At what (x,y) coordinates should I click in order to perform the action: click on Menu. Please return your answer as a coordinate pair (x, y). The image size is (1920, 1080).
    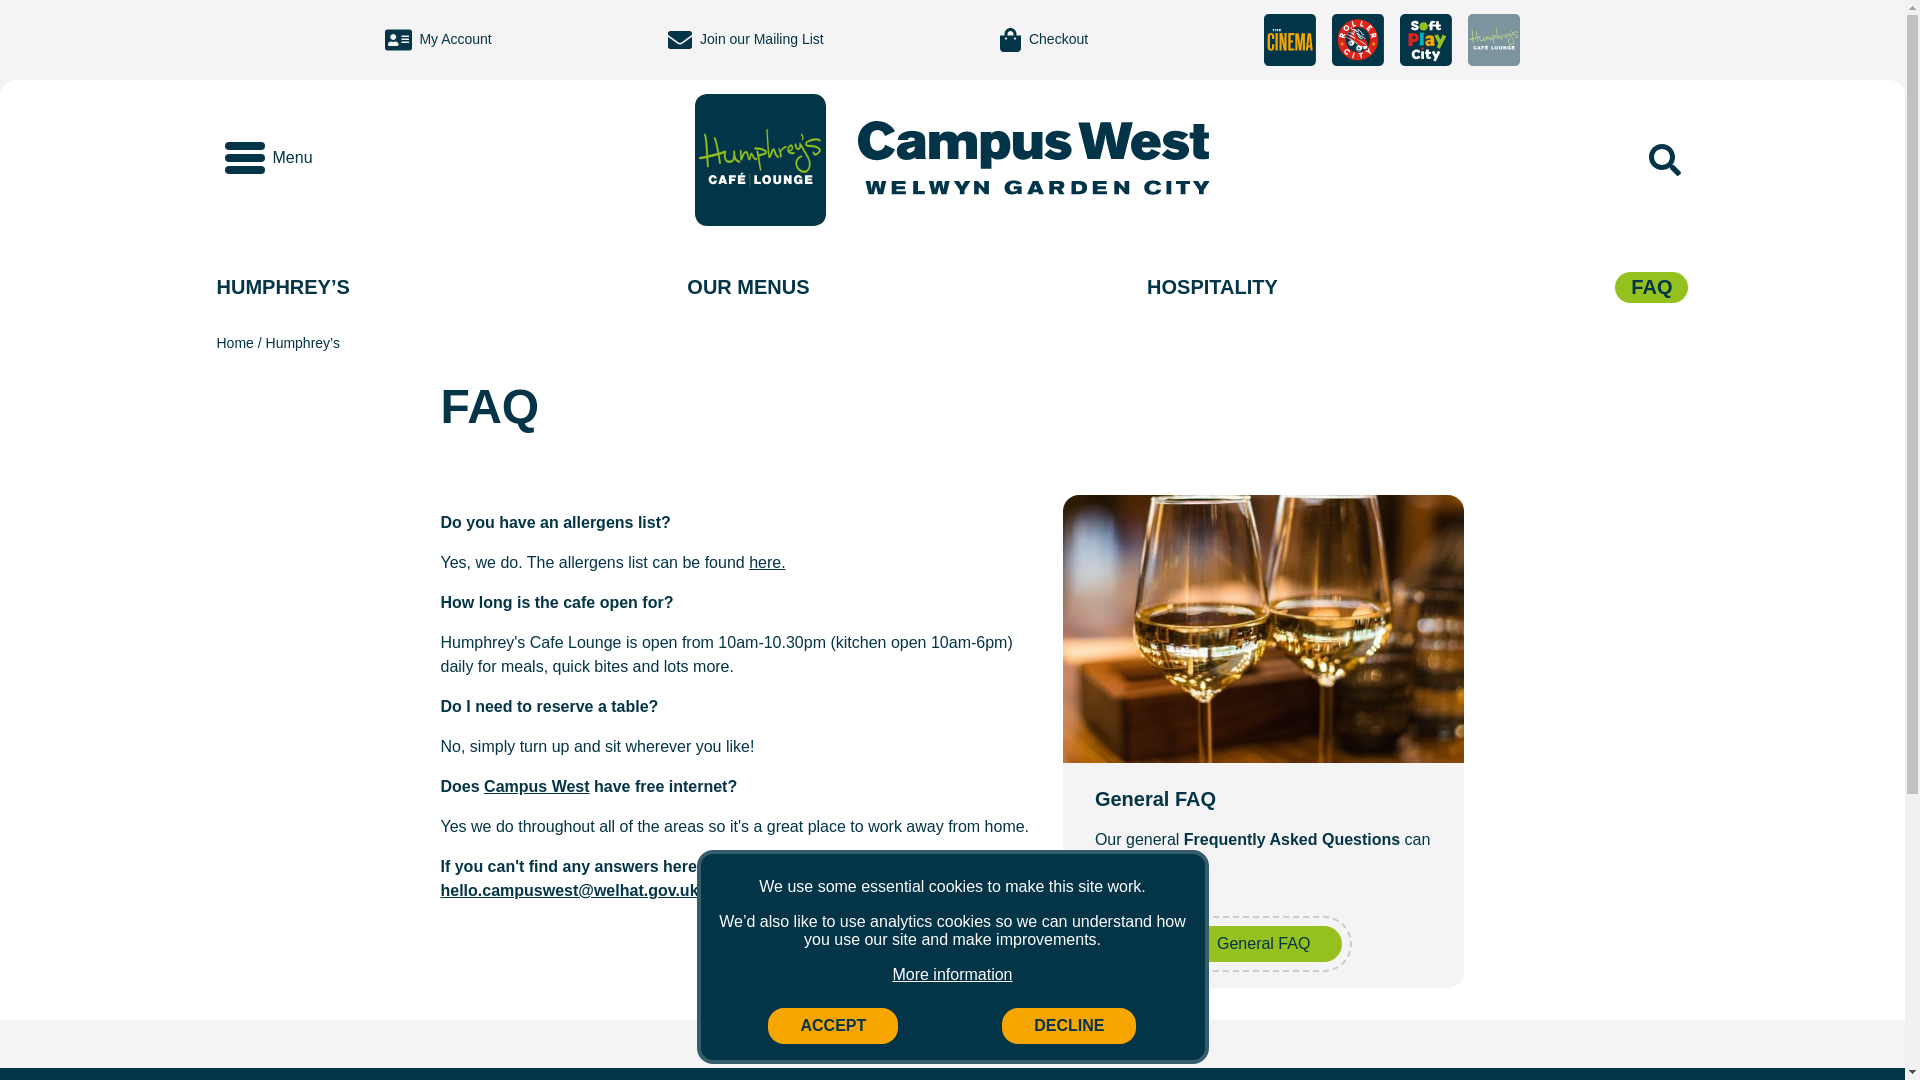
    Looking at the image, I should click on (268, 157).